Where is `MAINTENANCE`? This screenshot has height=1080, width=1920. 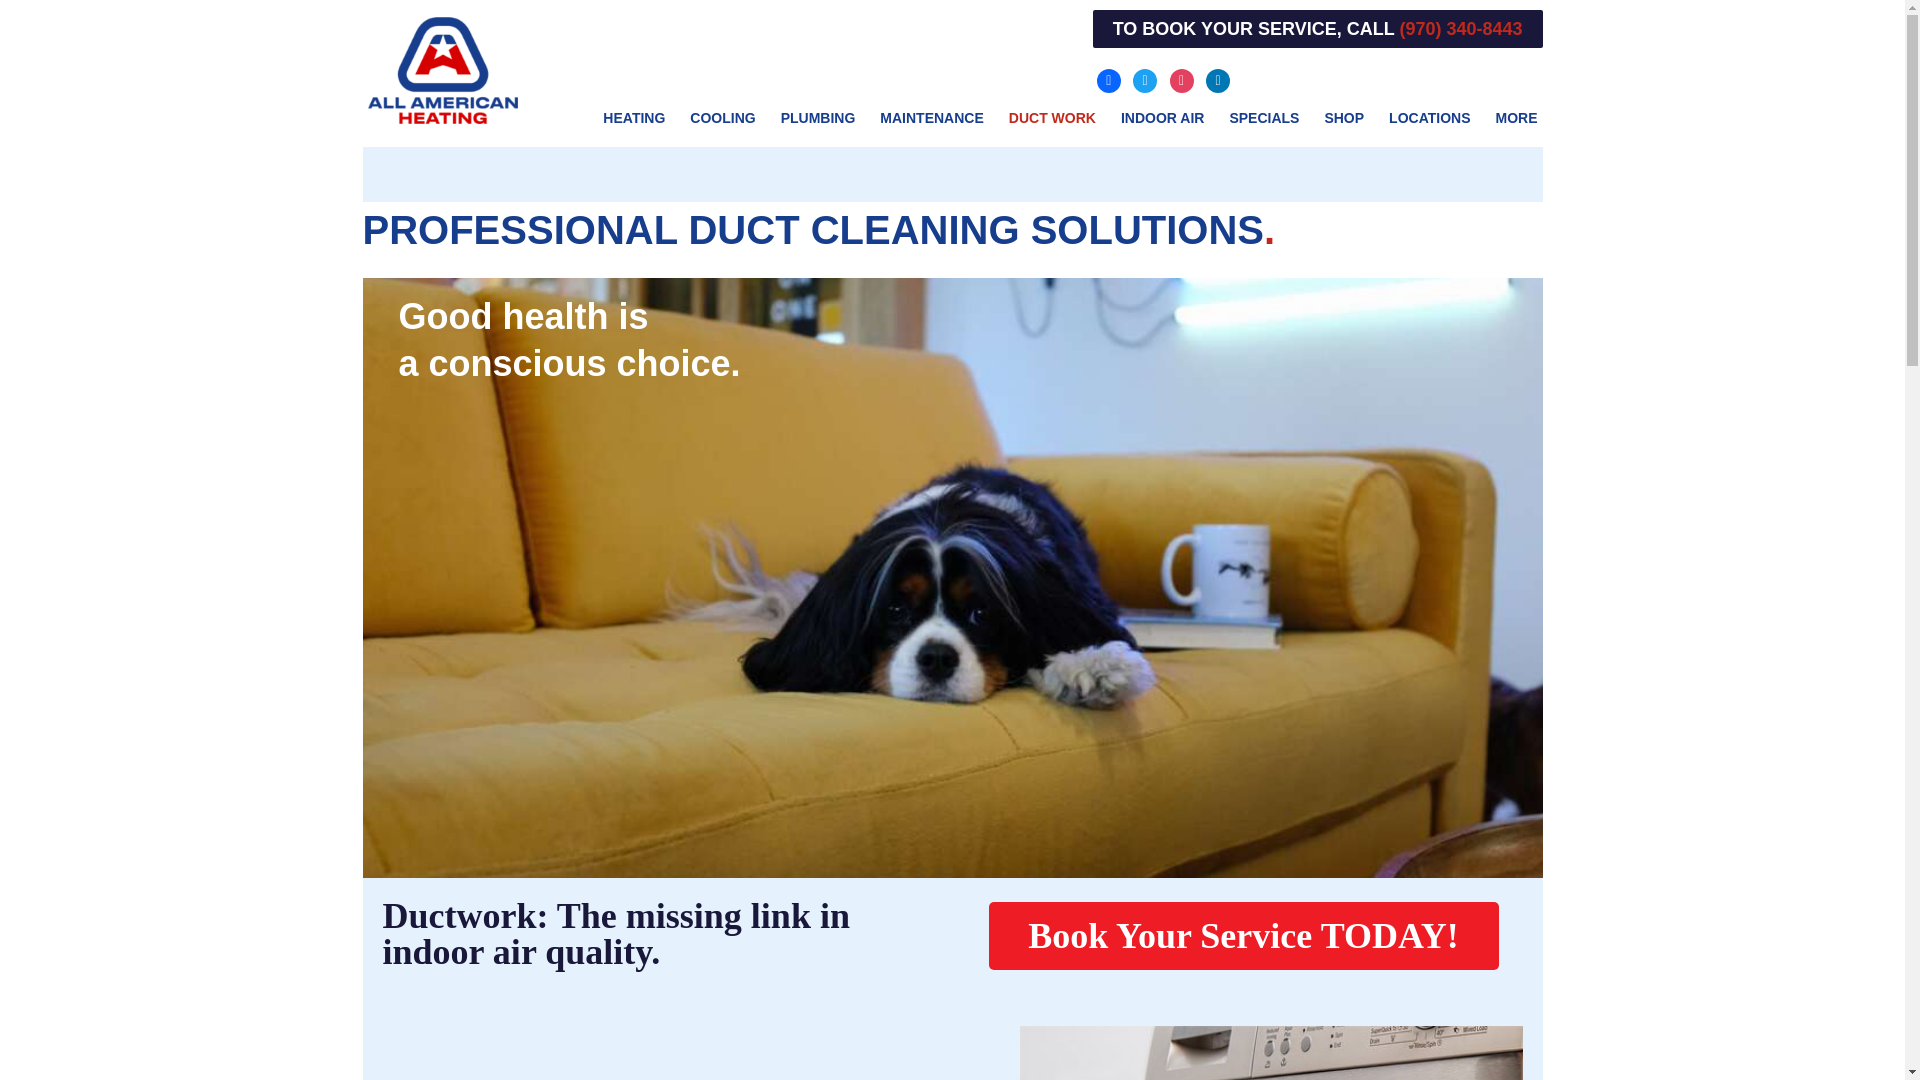 MAINTENANCE is located at coordinates (931, 117).